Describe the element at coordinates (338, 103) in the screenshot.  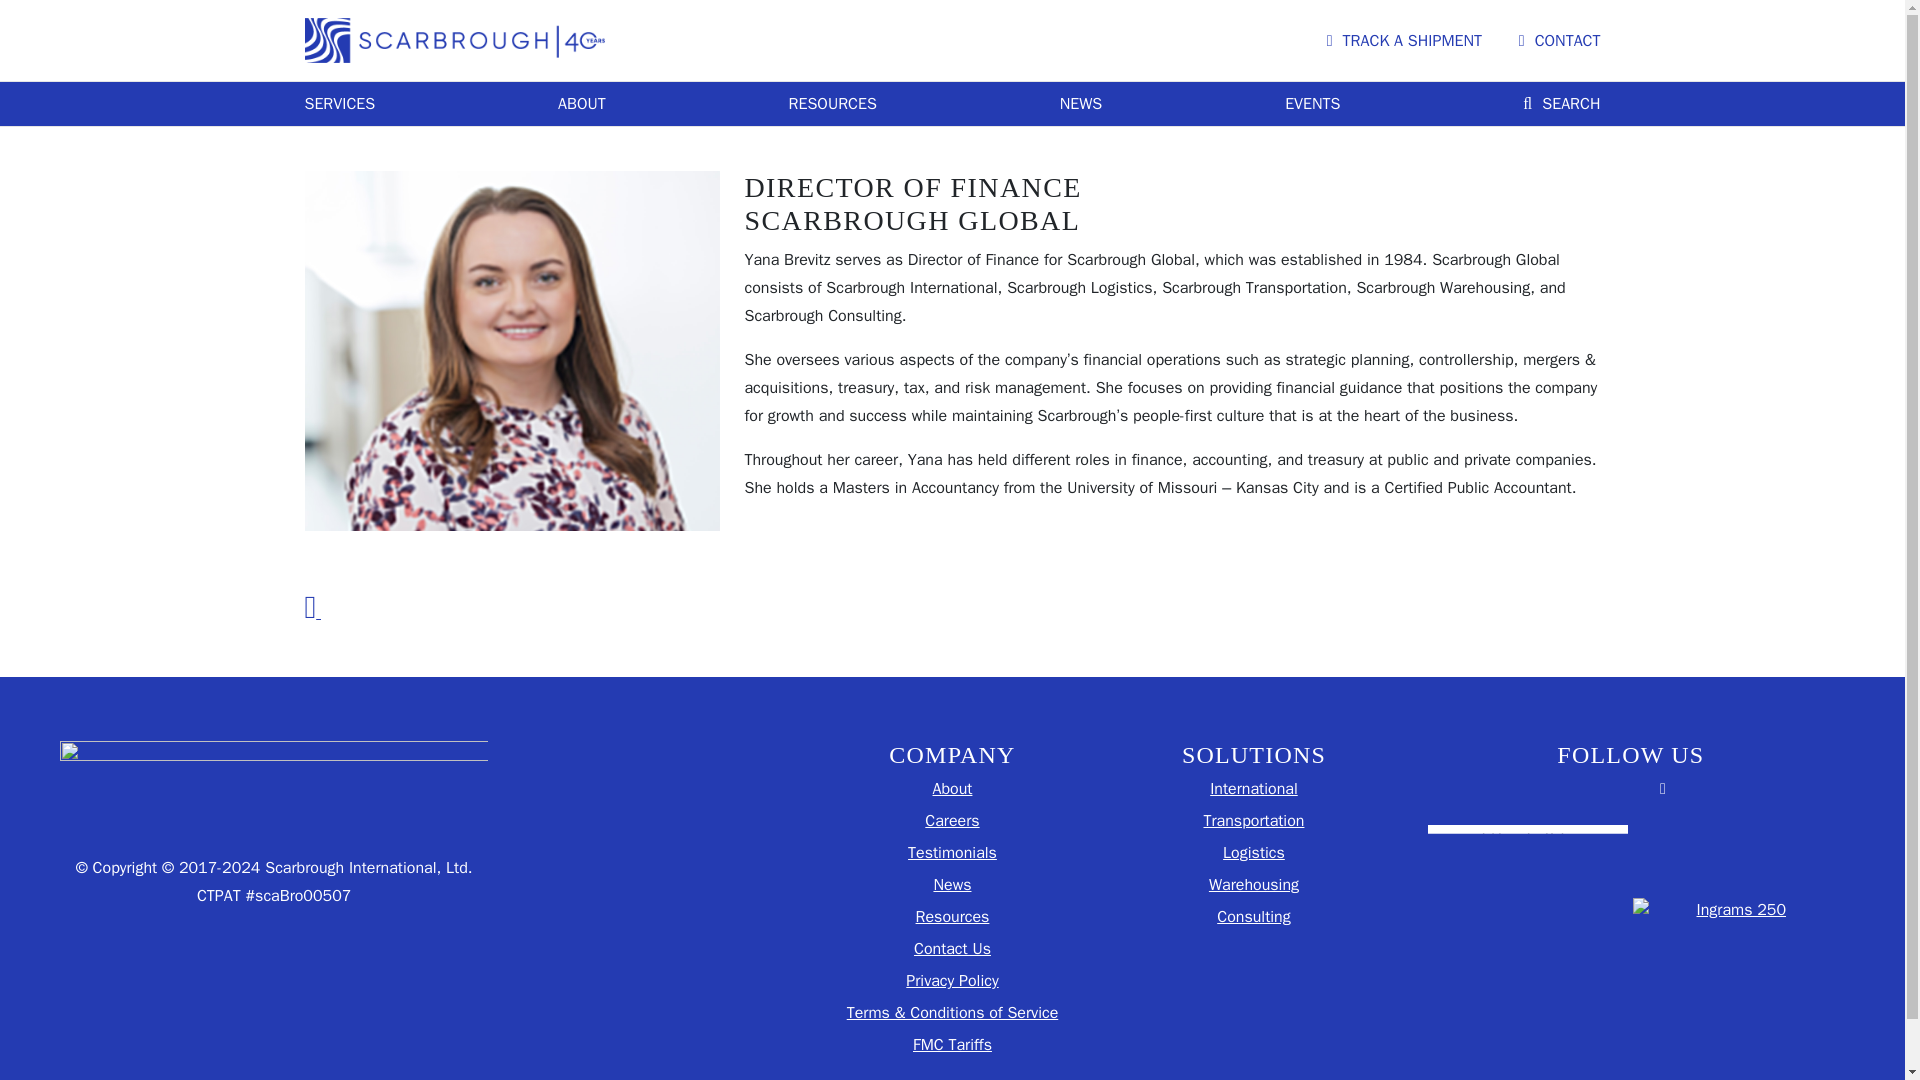
I see `SERVICES` at that location.